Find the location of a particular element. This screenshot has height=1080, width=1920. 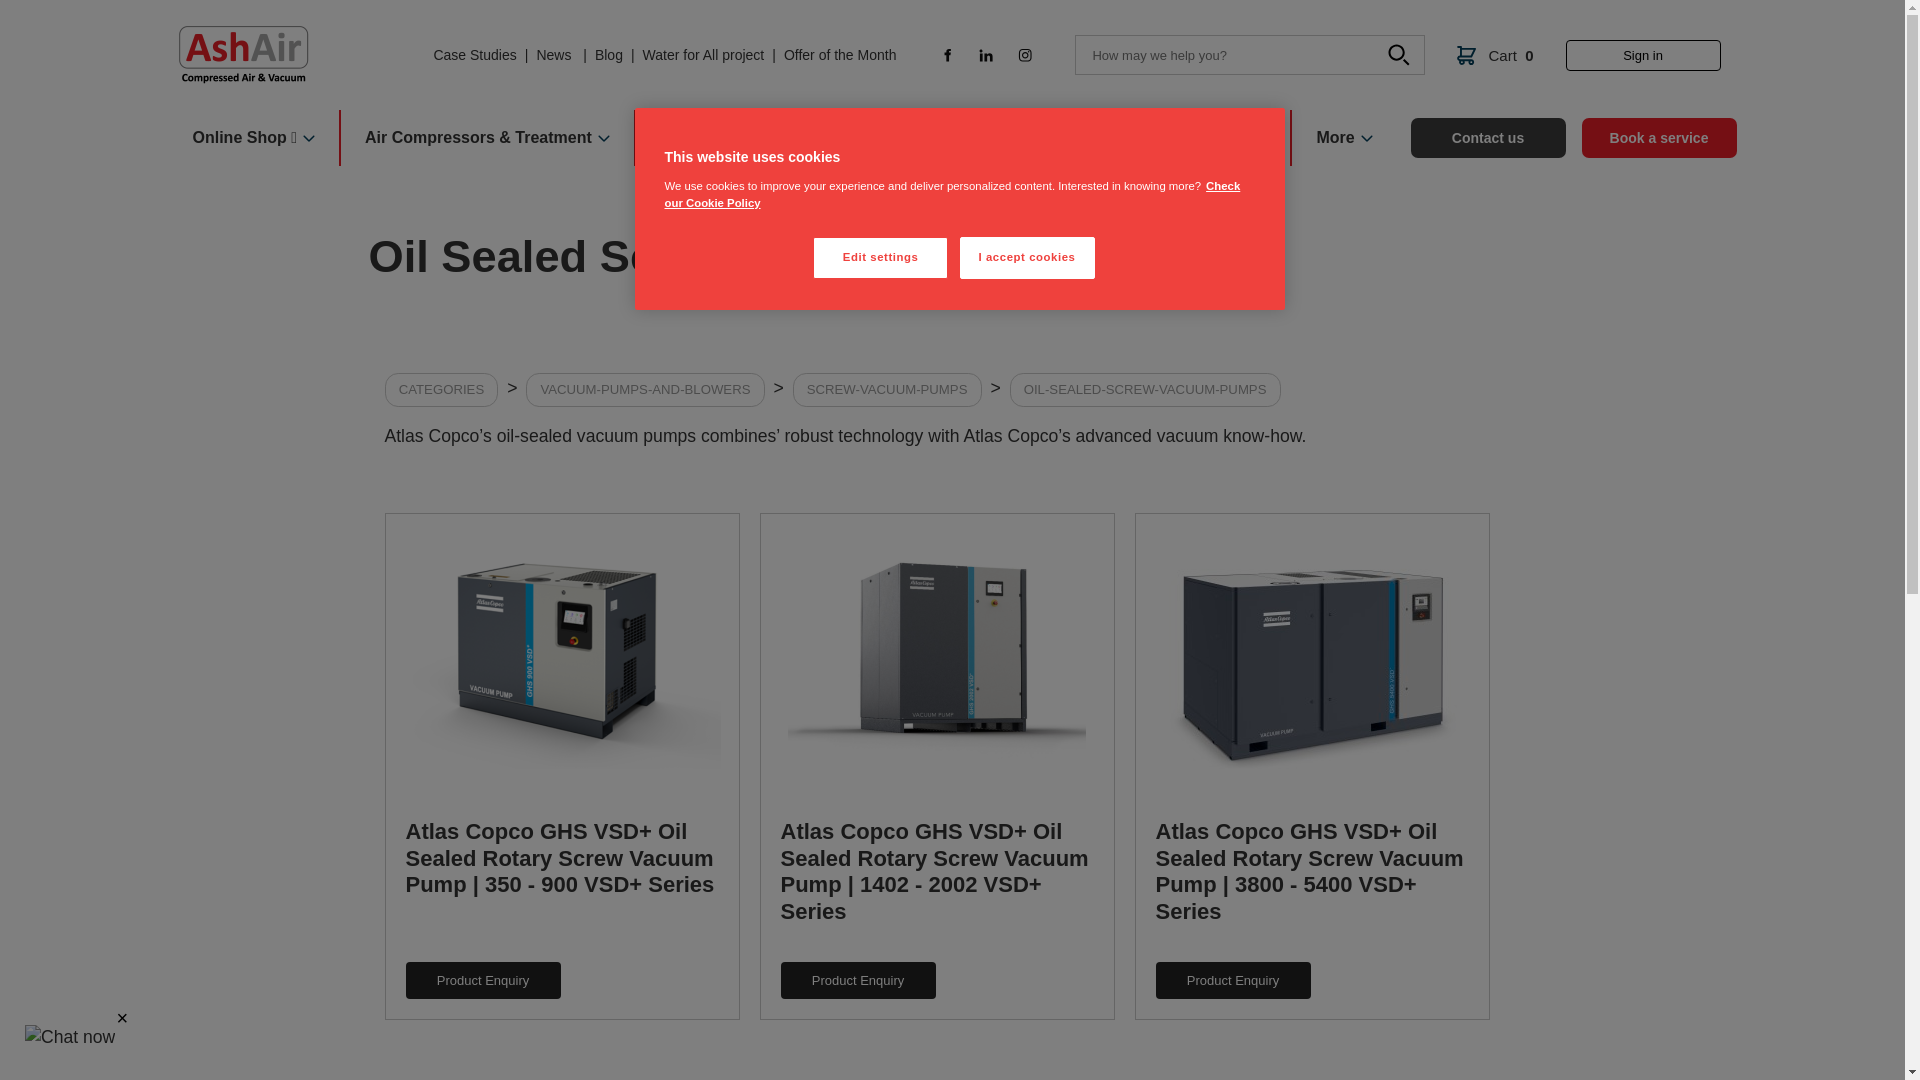

Sign in is located at coordinates (1643, 55).